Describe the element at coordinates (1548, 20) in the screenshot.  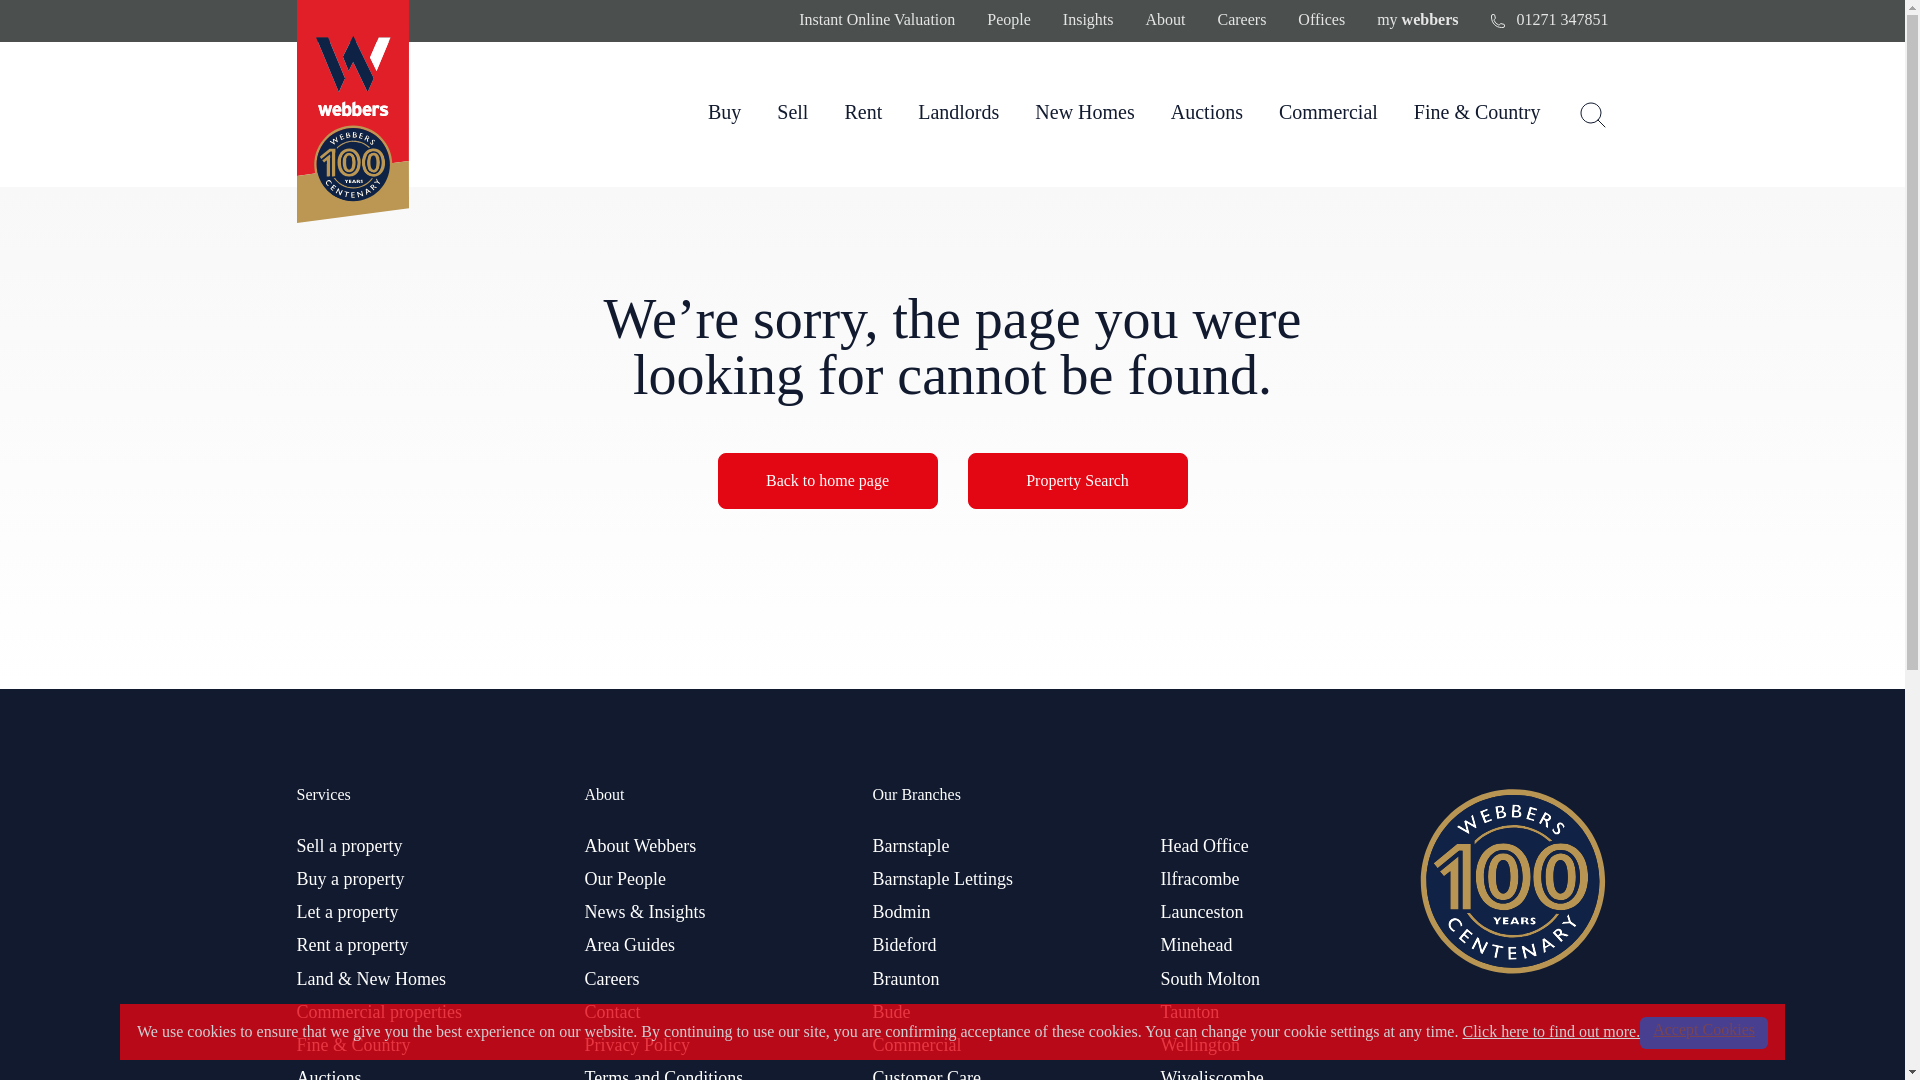
I see `01271 347851` at that location.